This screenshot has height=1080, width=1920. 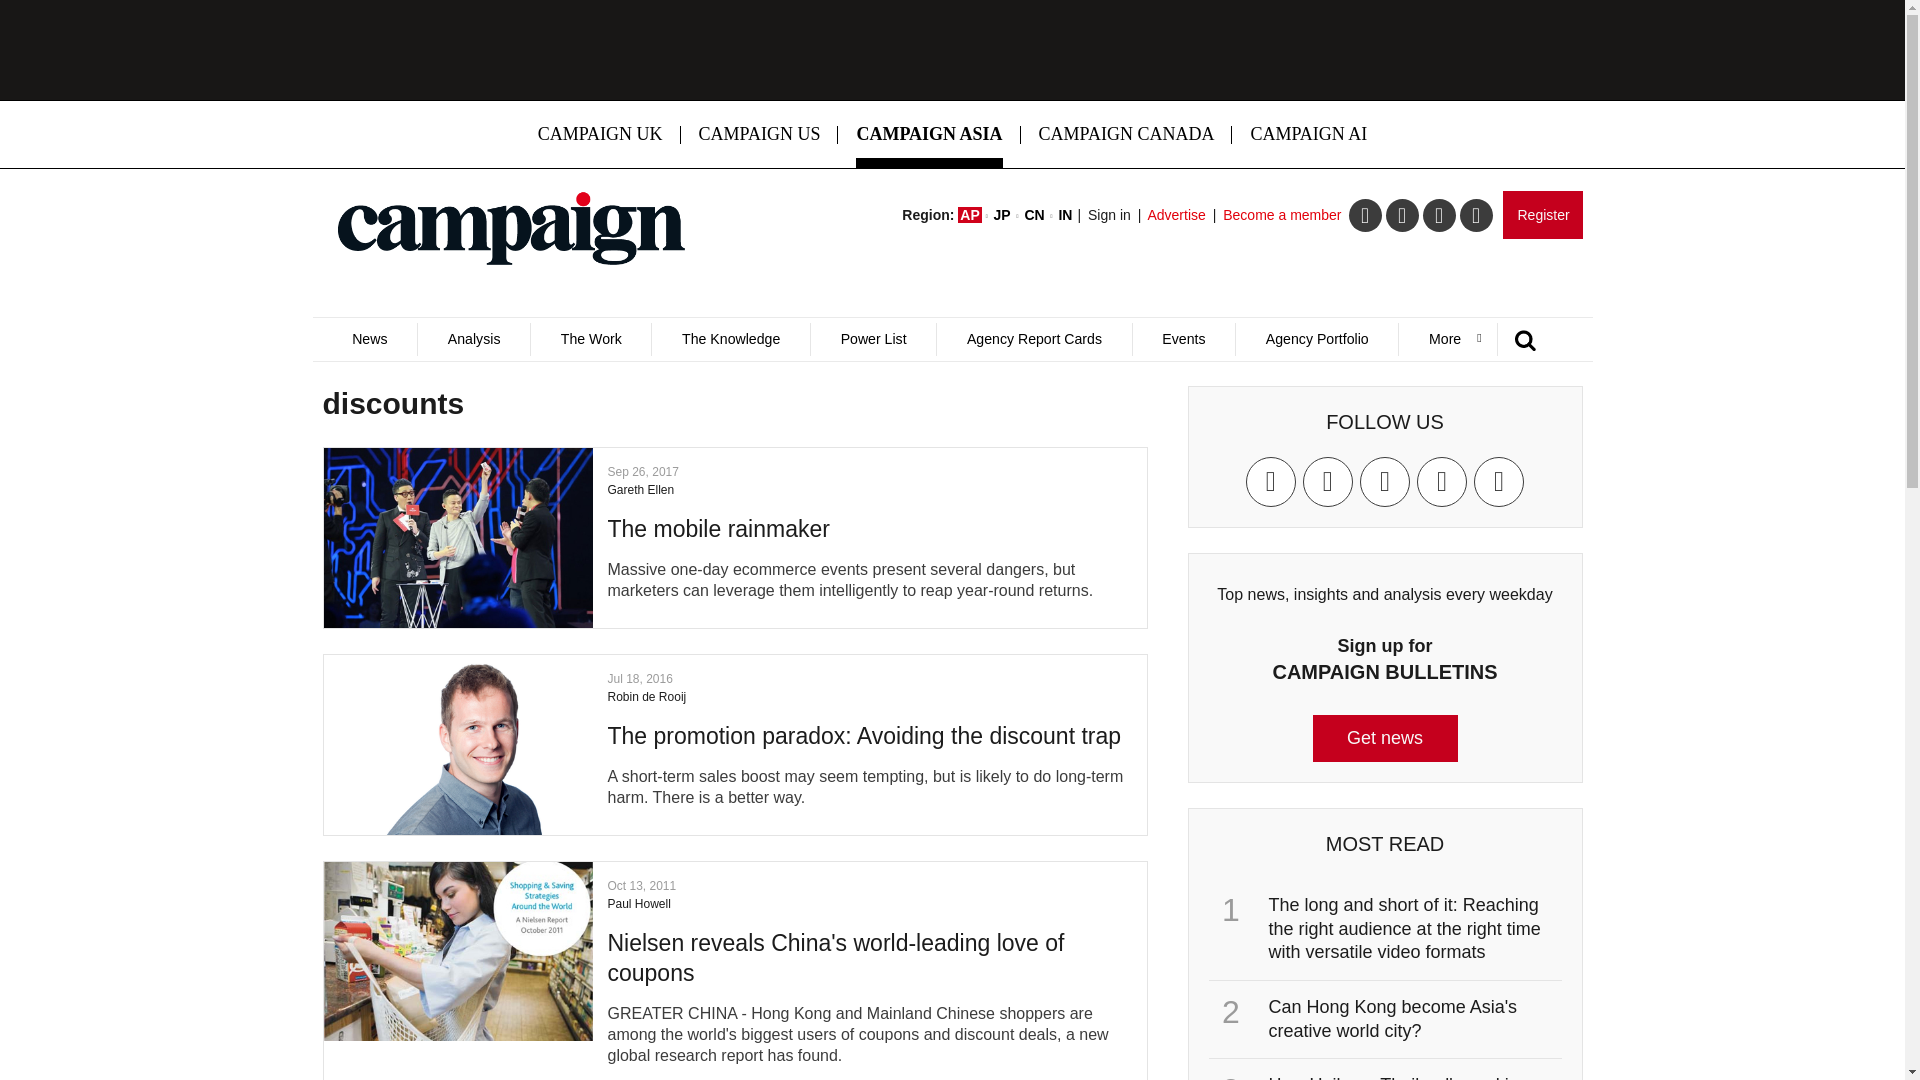 What do you see at coordinates (1282, 214) in the screenshot?
I see `Become a member` at bounding box center [1282, 214].